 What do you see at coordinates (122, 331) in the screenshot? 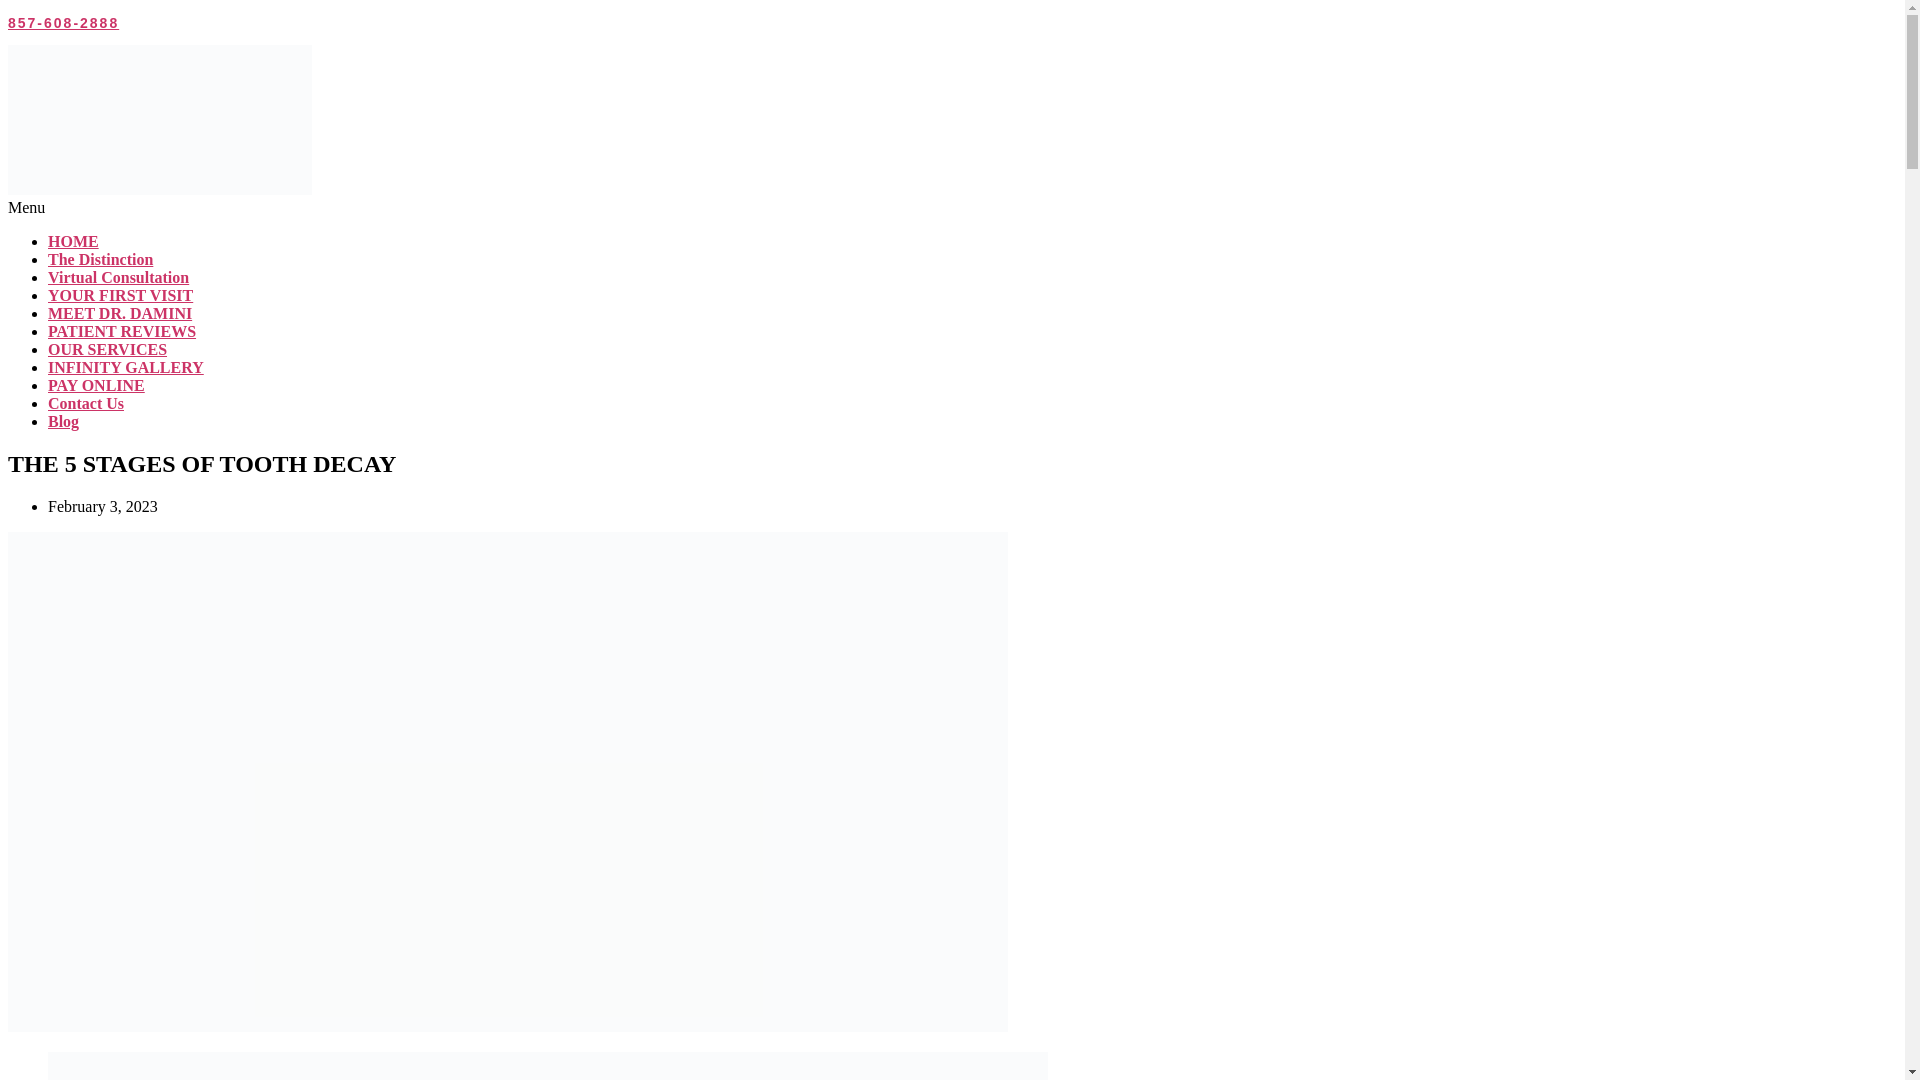
I see `PATIENT REVIEWS` at bounding box center [122, 331].